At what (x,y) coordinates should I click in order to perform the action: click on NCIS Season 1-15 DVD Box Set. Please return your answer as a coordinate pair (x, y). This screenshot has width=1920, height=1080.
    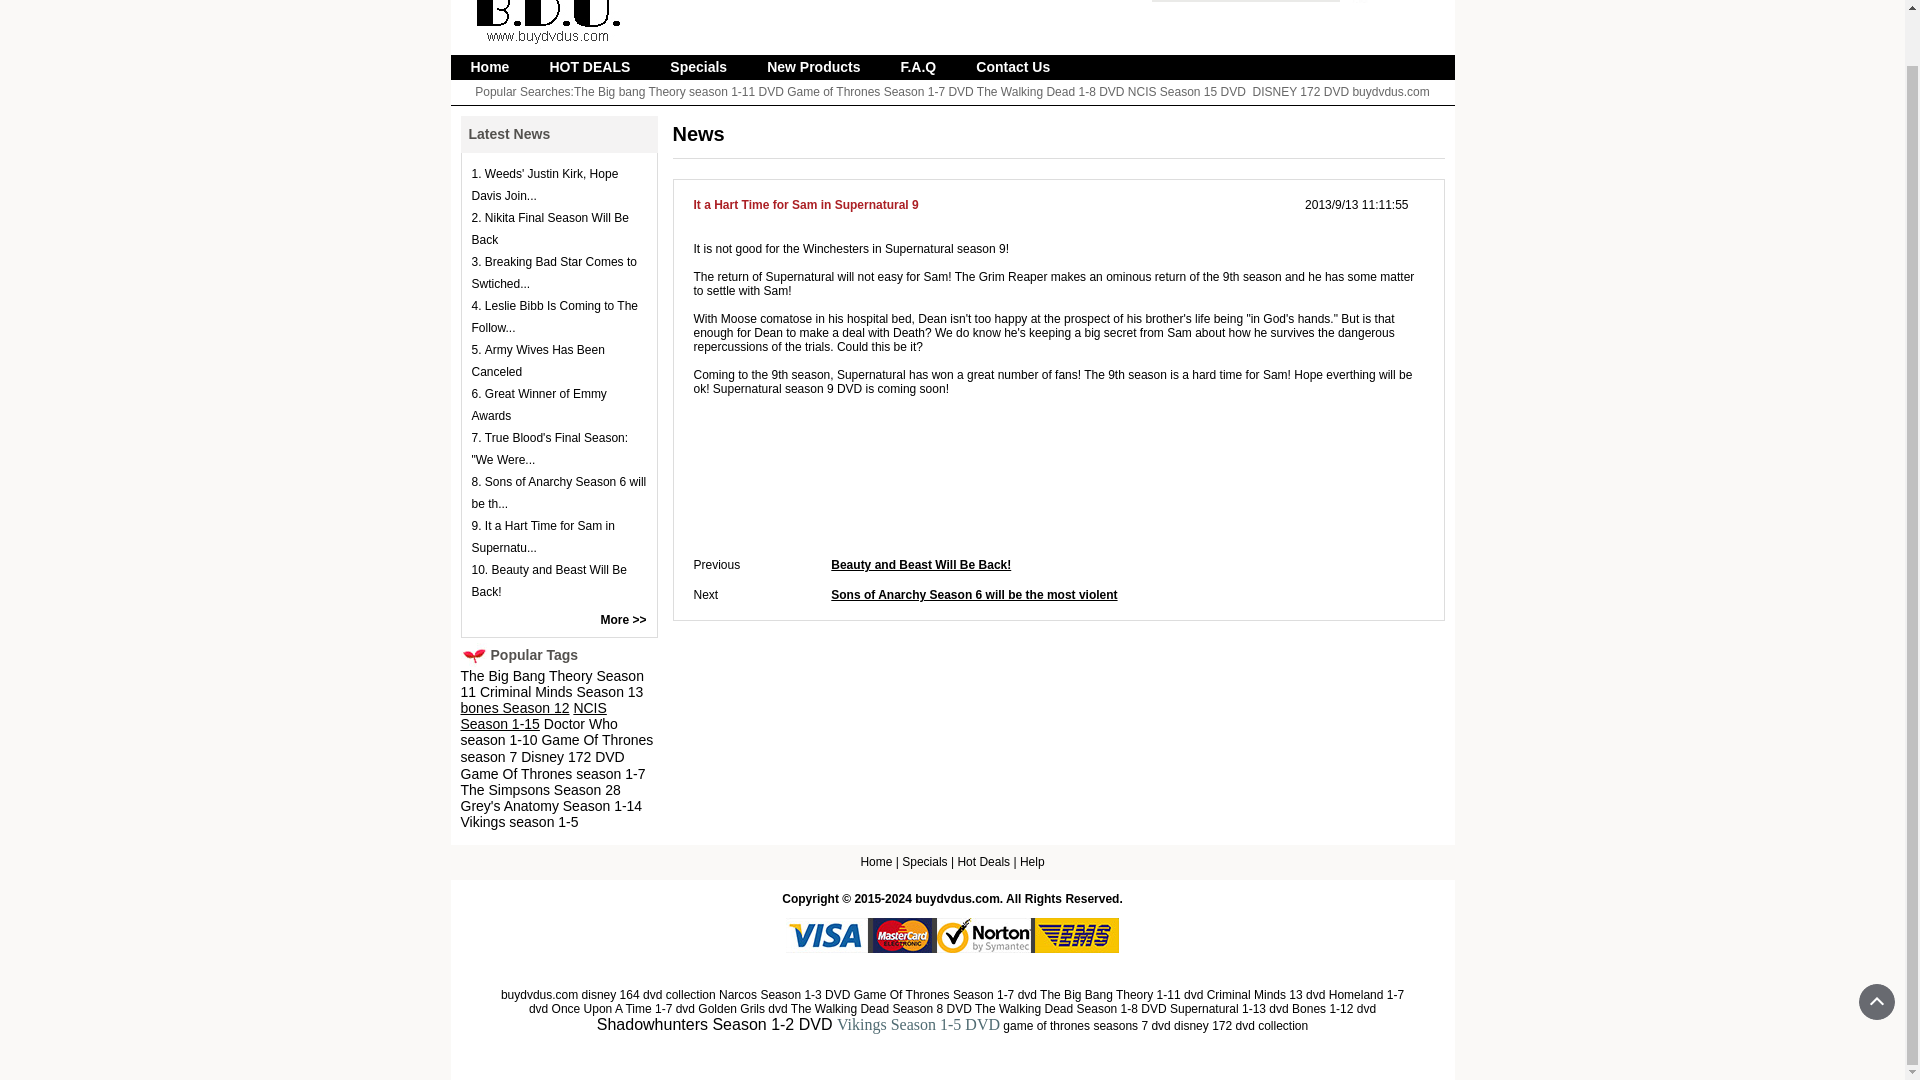
    Looking at the image, I should click on (533, 717).